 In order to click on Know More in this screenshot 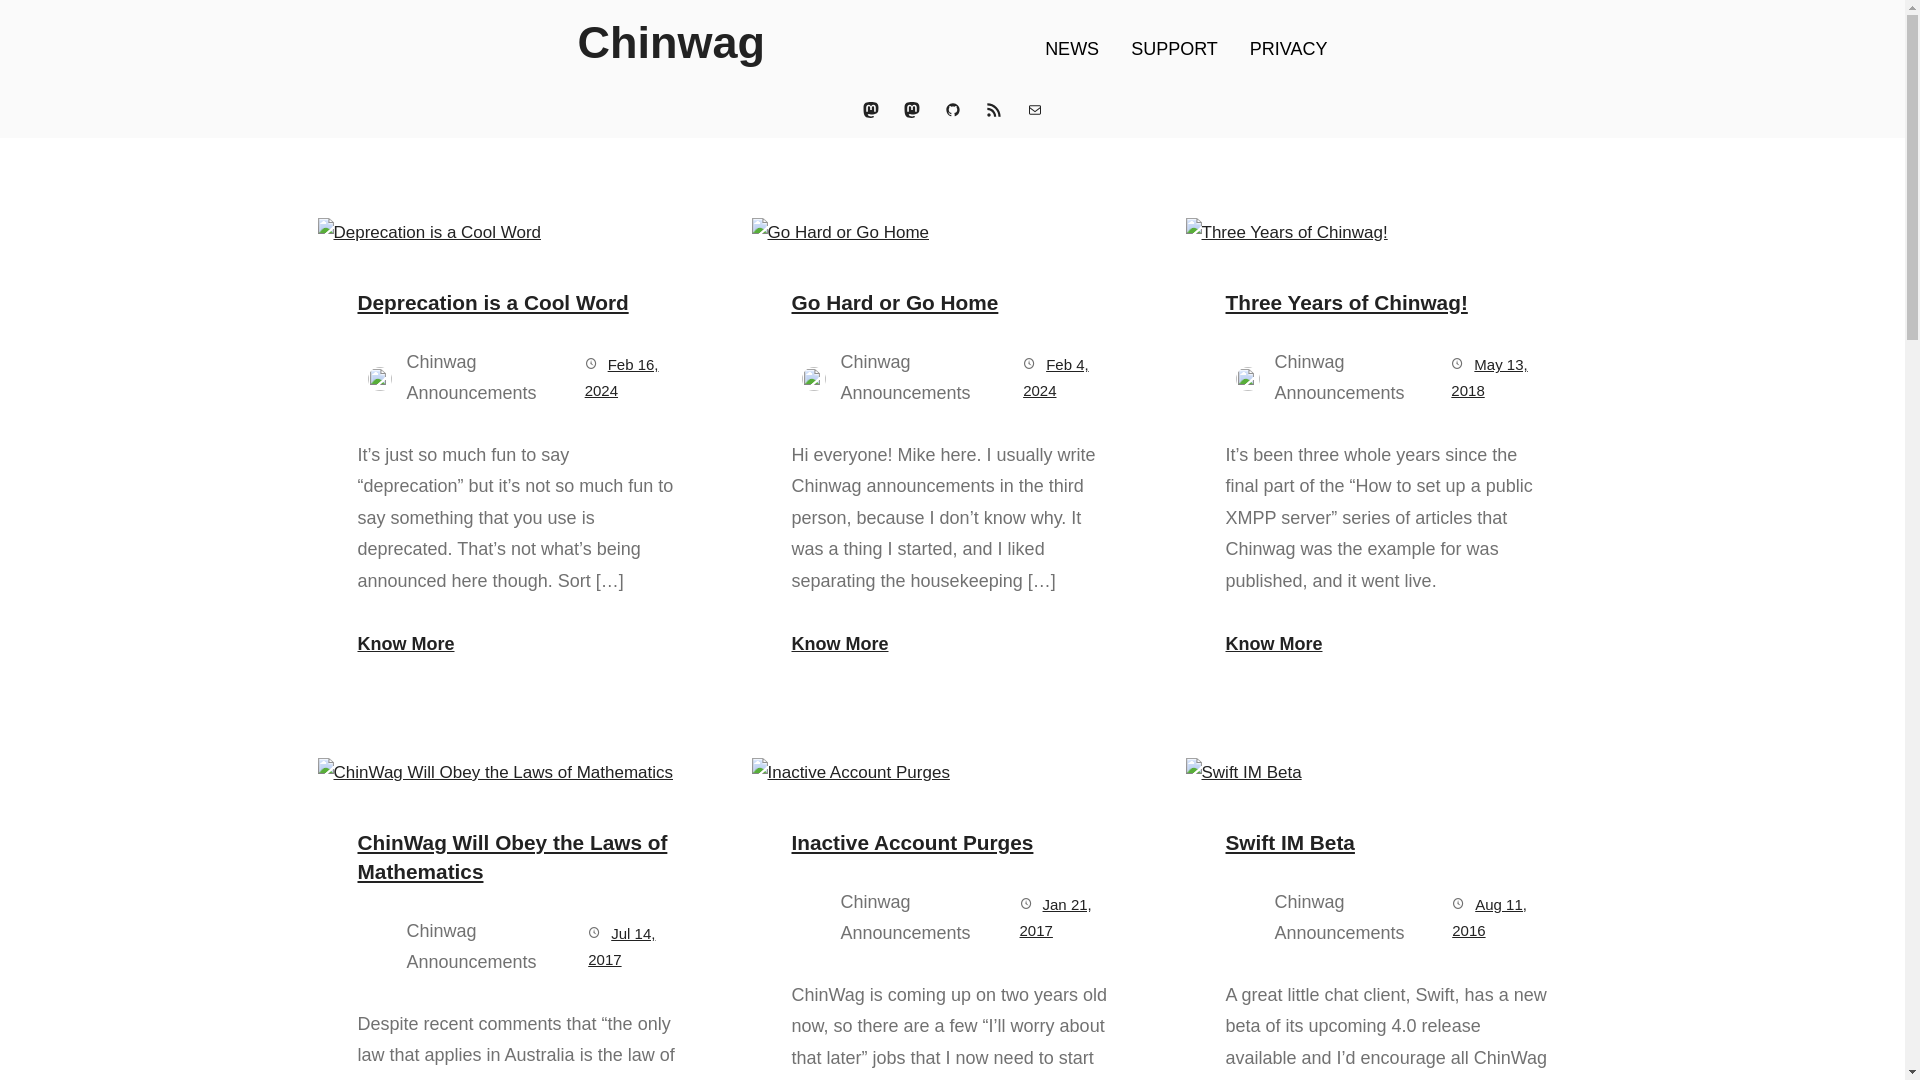, I will do `click(518, 644)`.